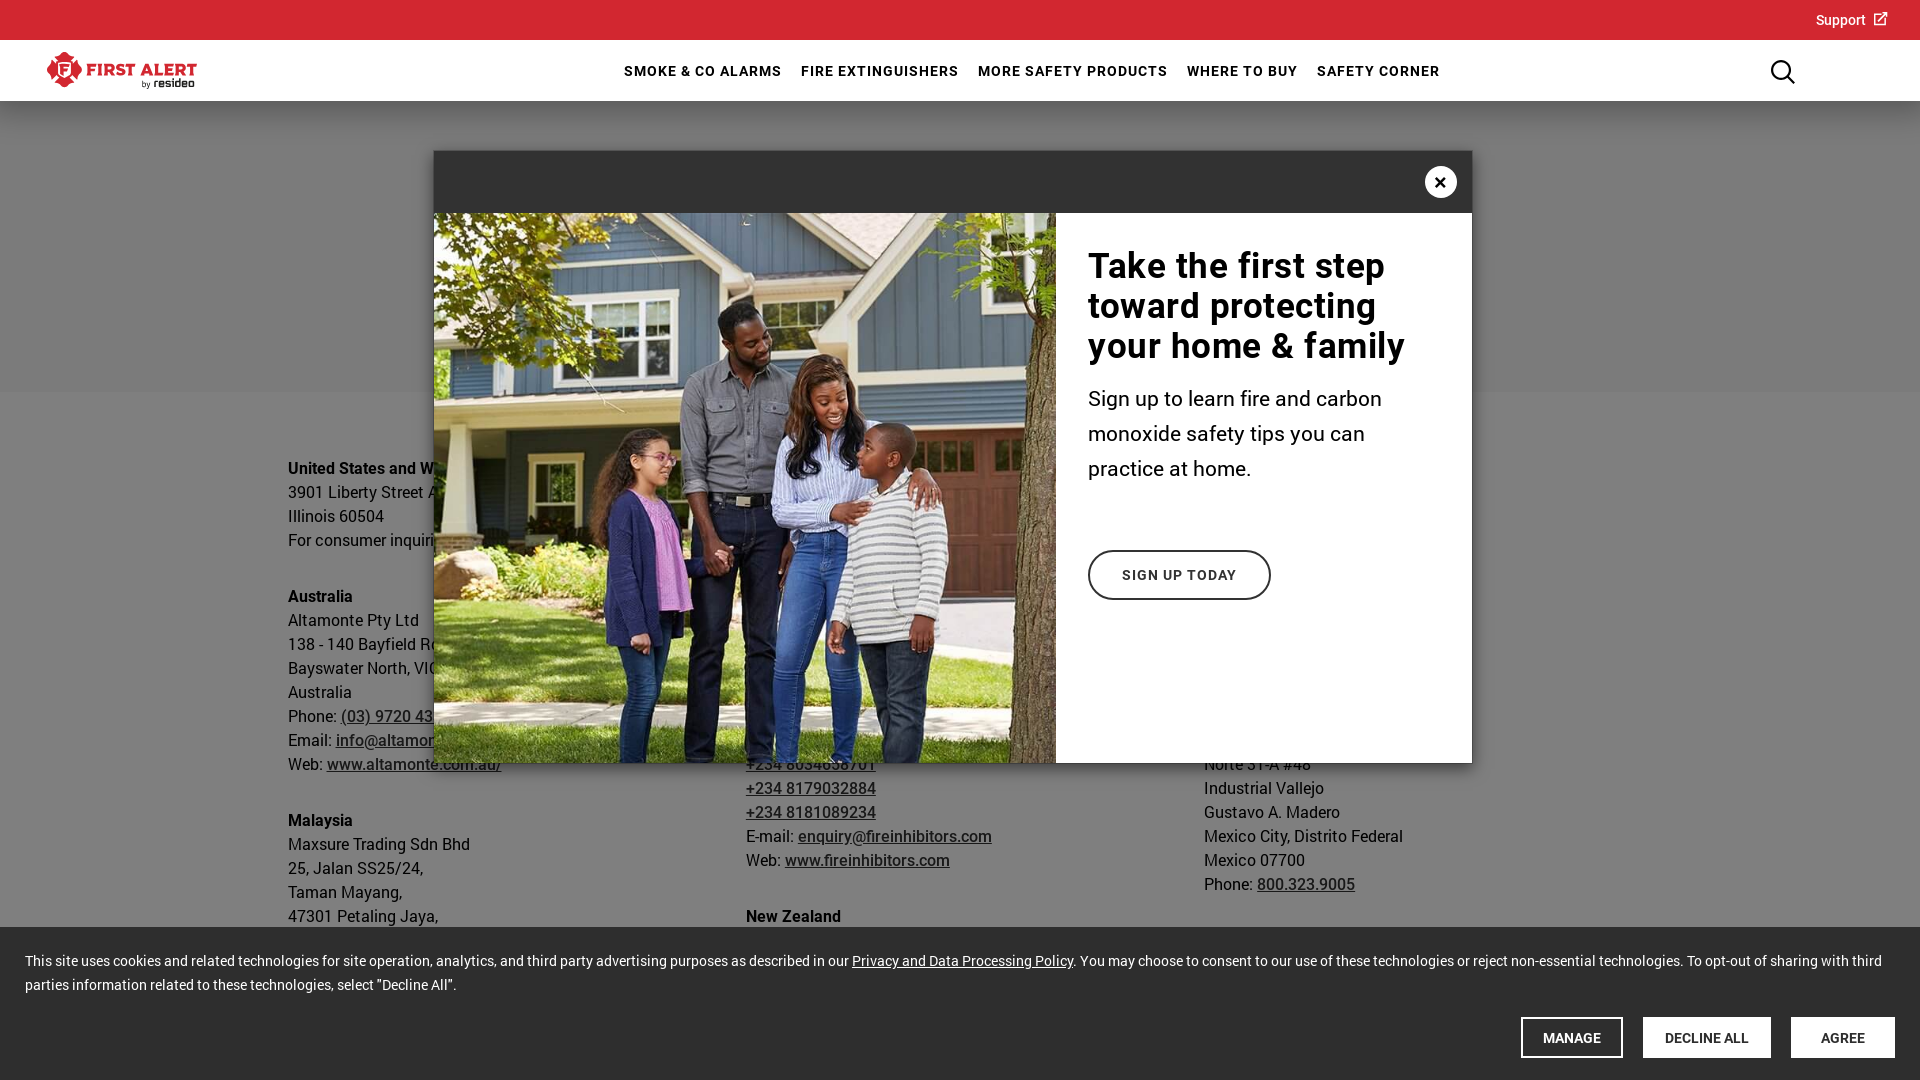 The height and width of the screenshot is (1080, 1920). Describe the element at coordinates (811, 764) in the screenshot. I see `+234 8034658701` at that location.